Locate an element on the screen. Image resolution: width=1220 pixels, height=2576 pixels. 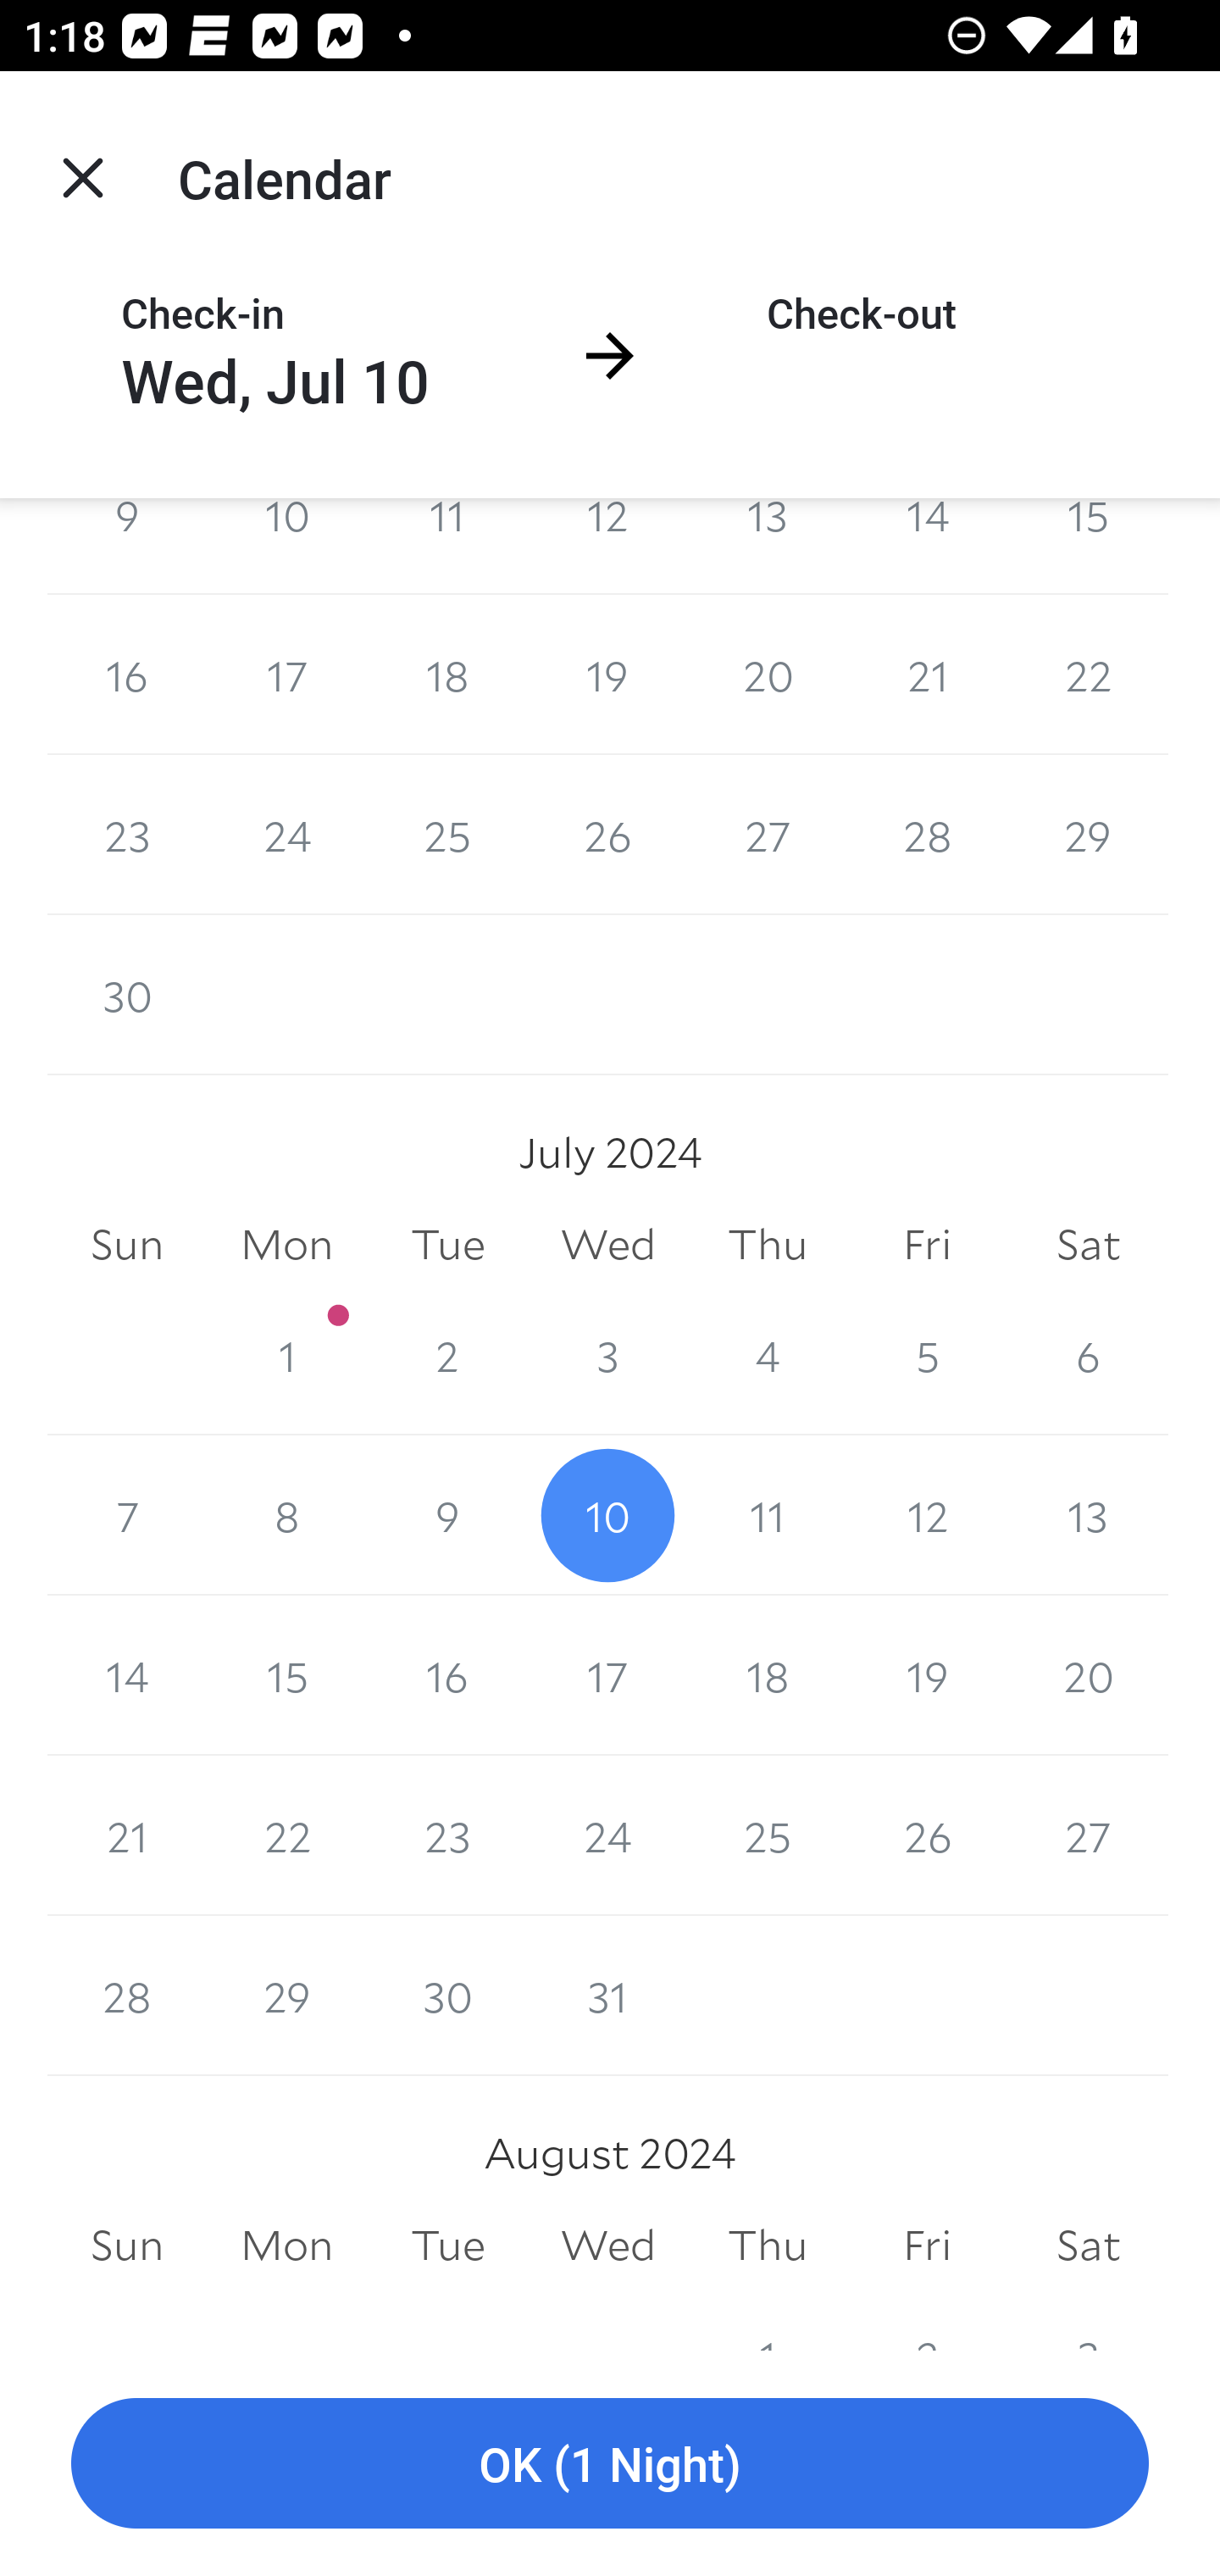
12 12 July 2024 is located at coordinates (927, 1514).